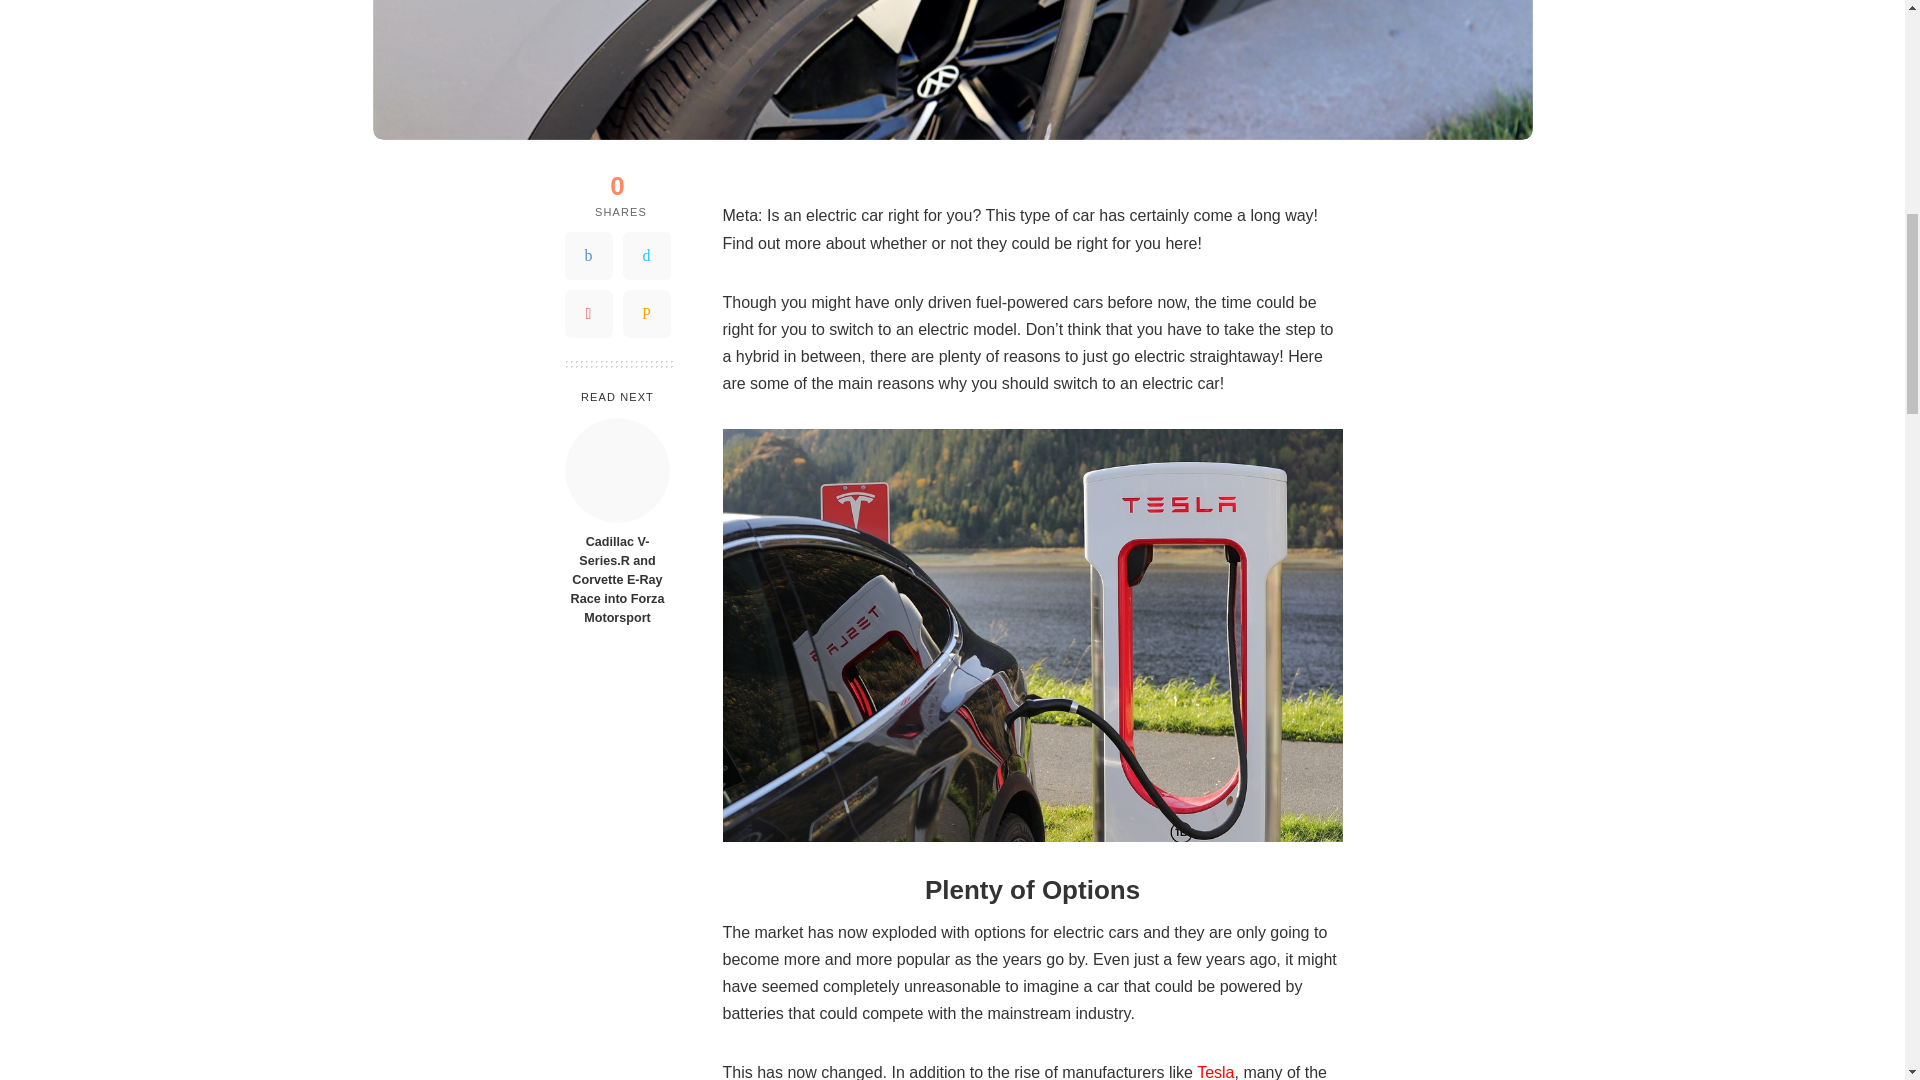 This screenshot has width=1920, height=1080. What do you see at coordinates (588, 256) in the screenshot?
I see `Facebook` at bounding box center [588, 256].